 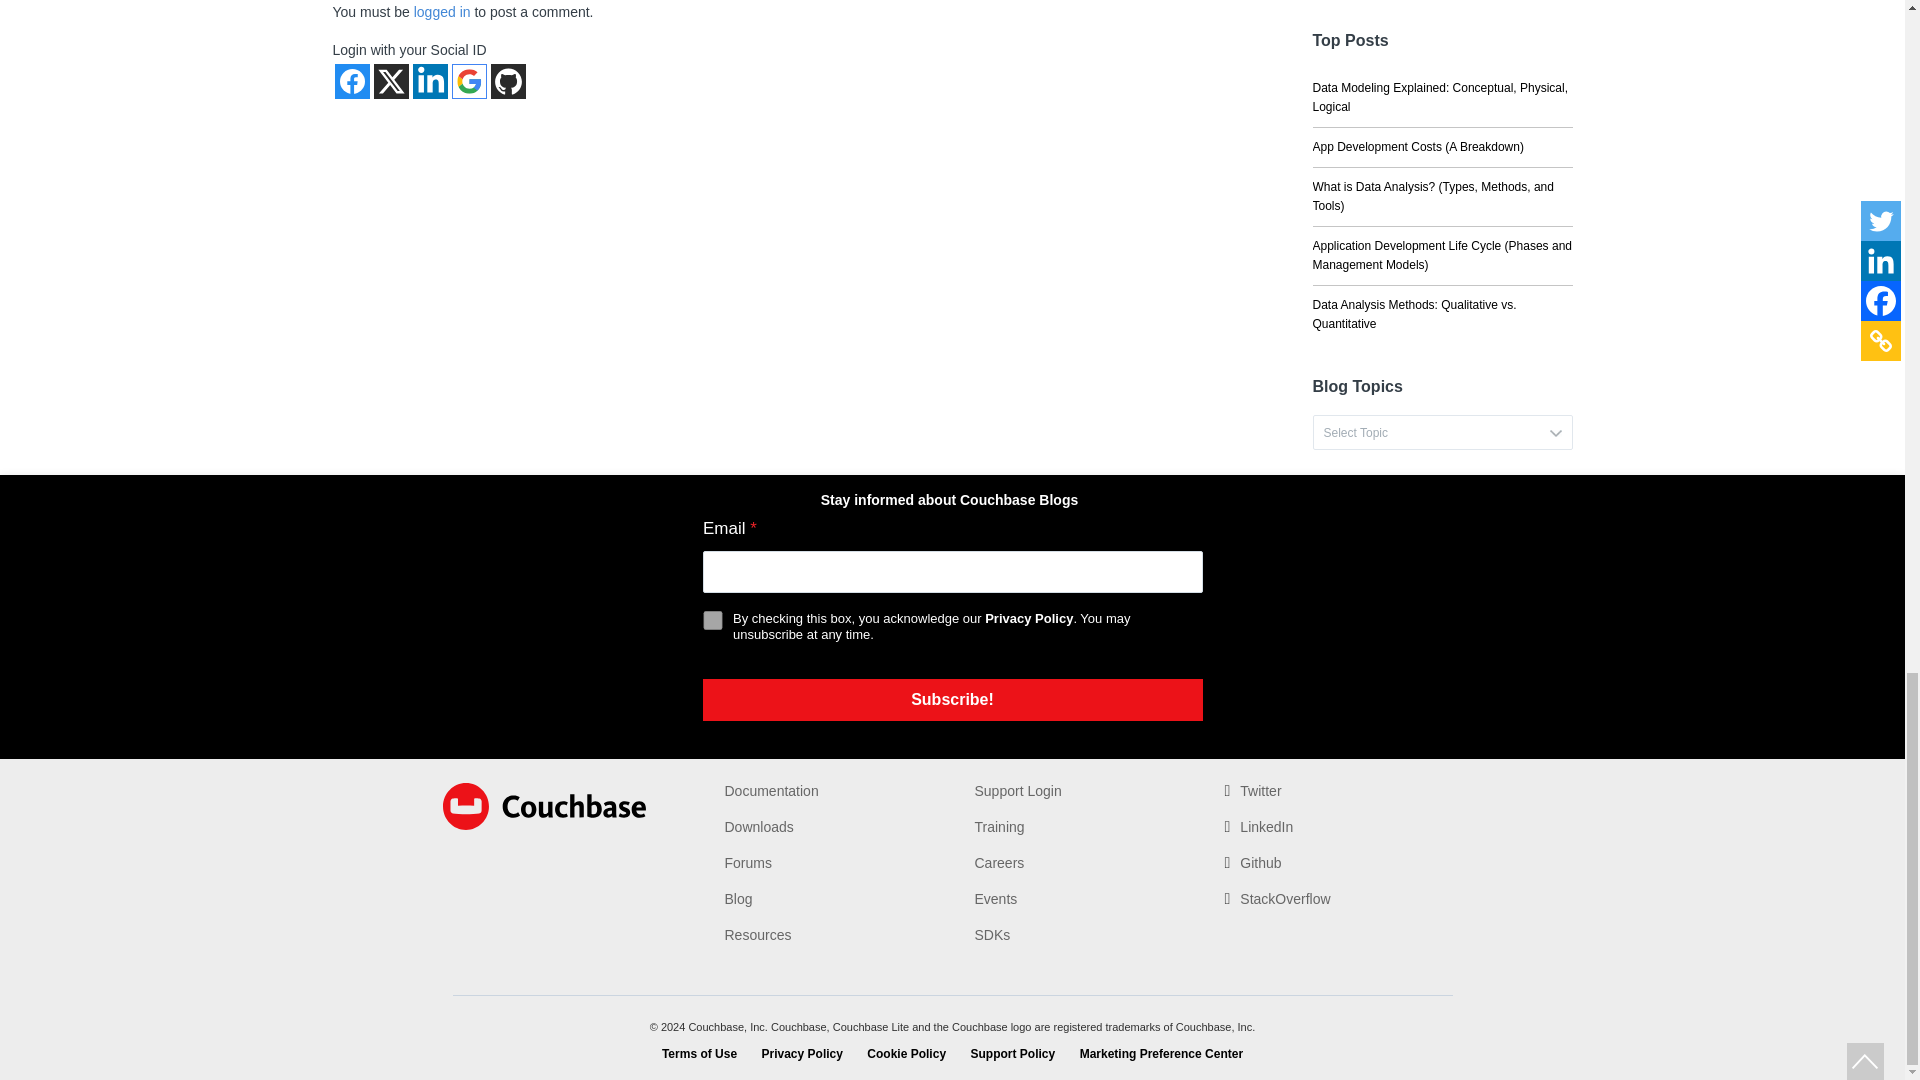 I want to click on Login with X, so click(x=391, y=81).